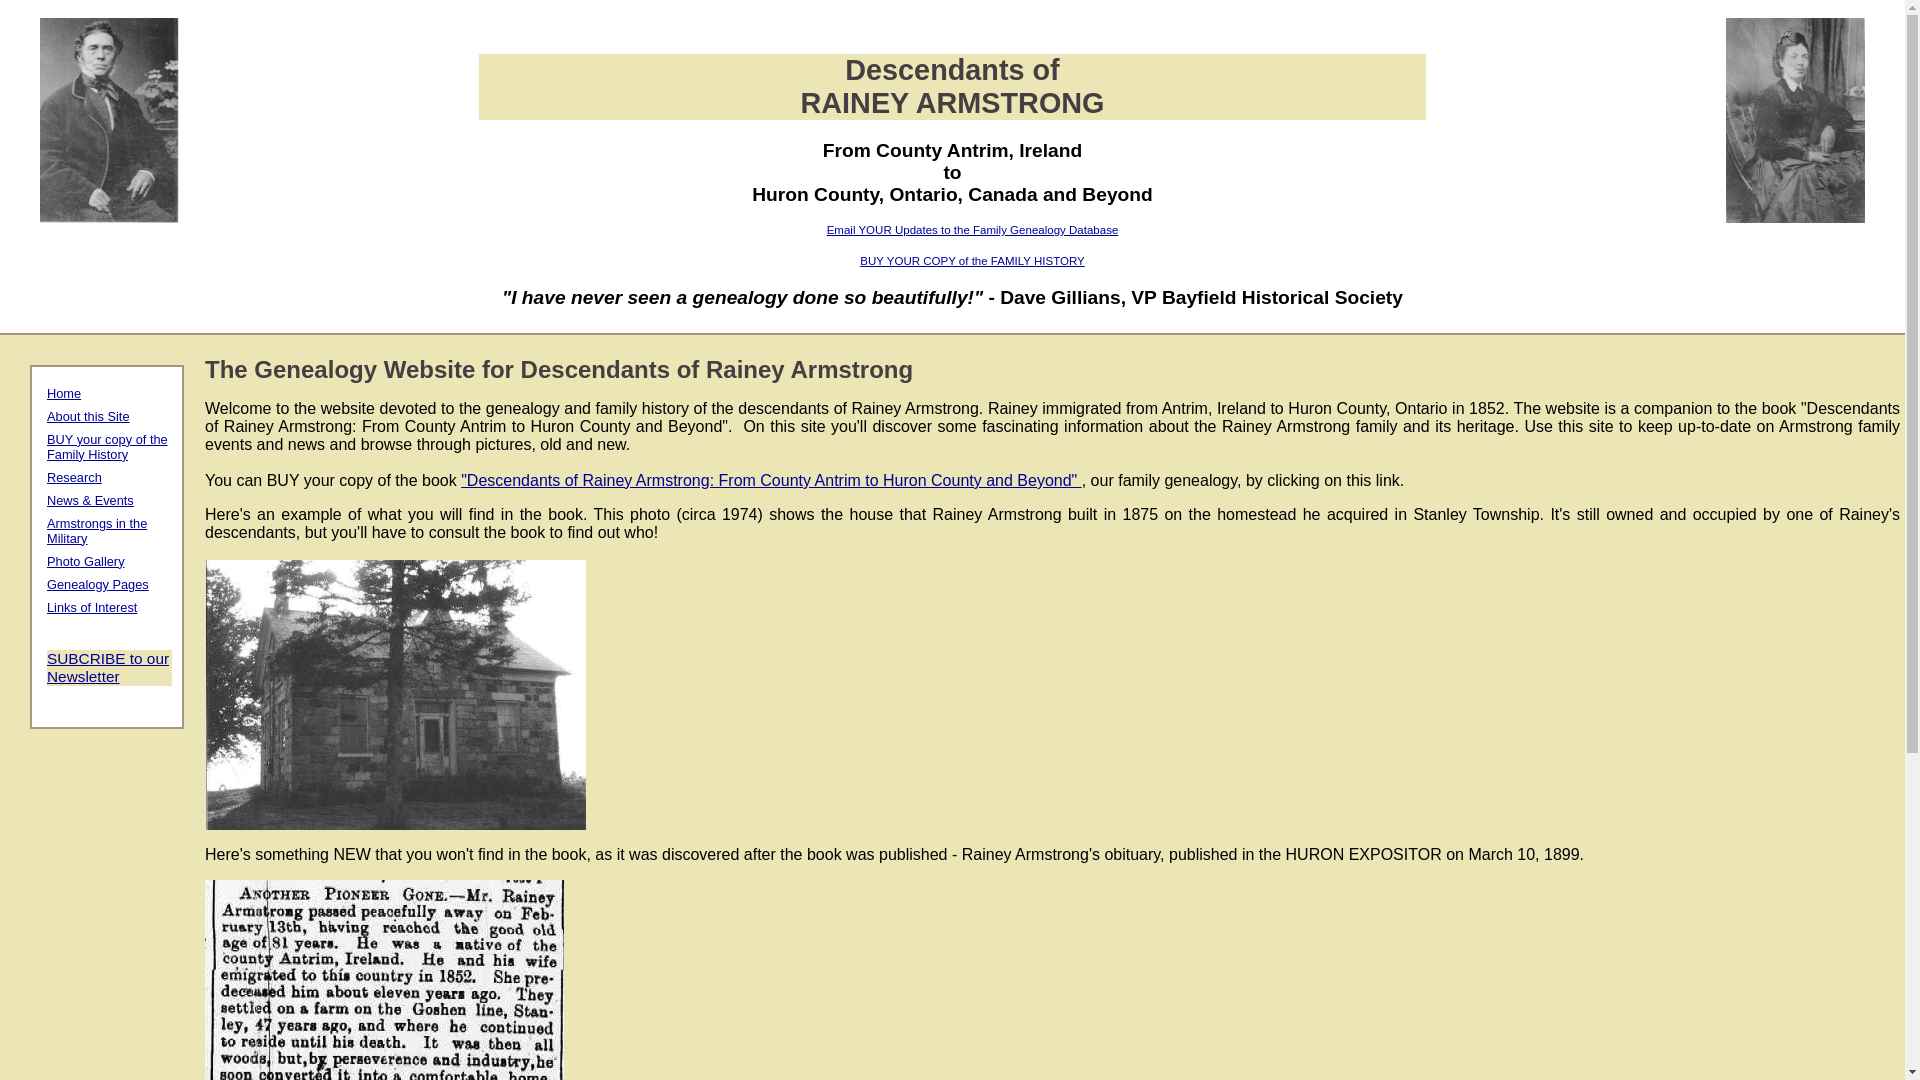  I want to click on Links of Interest, so click(92, 608).